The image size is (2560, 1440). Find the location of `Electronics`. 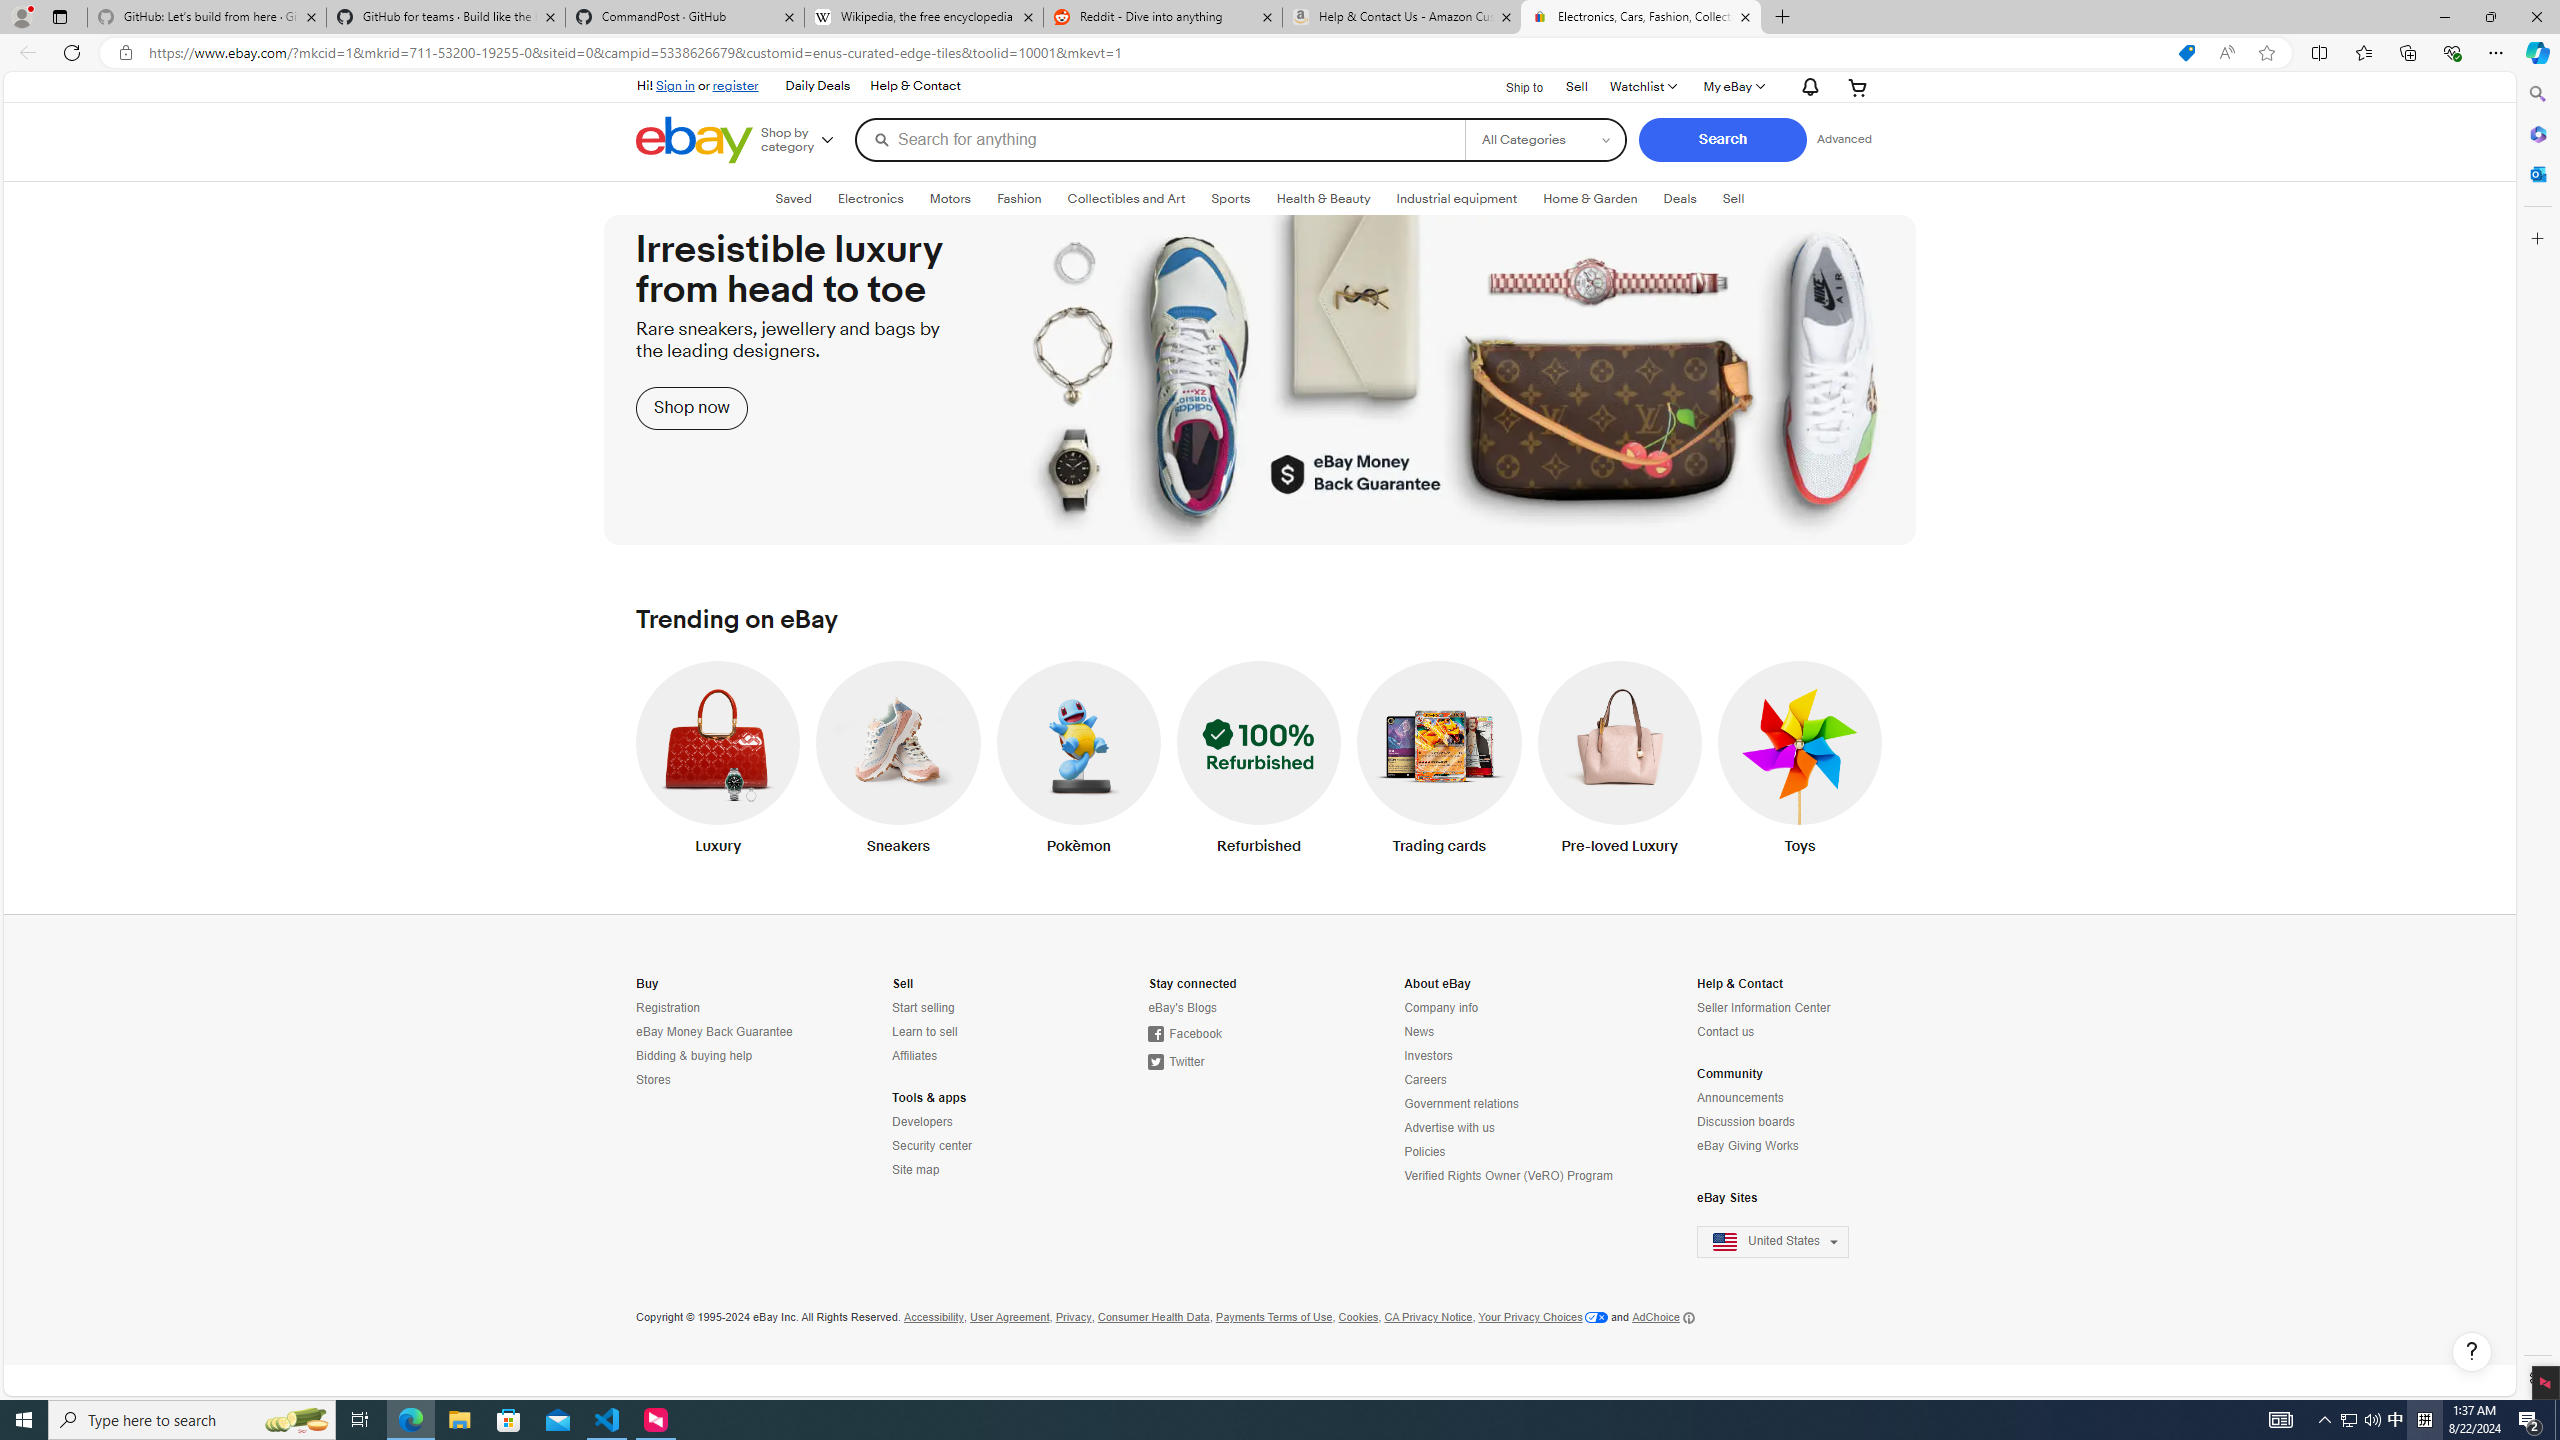

Electronics is located at coordinates (870, 199).